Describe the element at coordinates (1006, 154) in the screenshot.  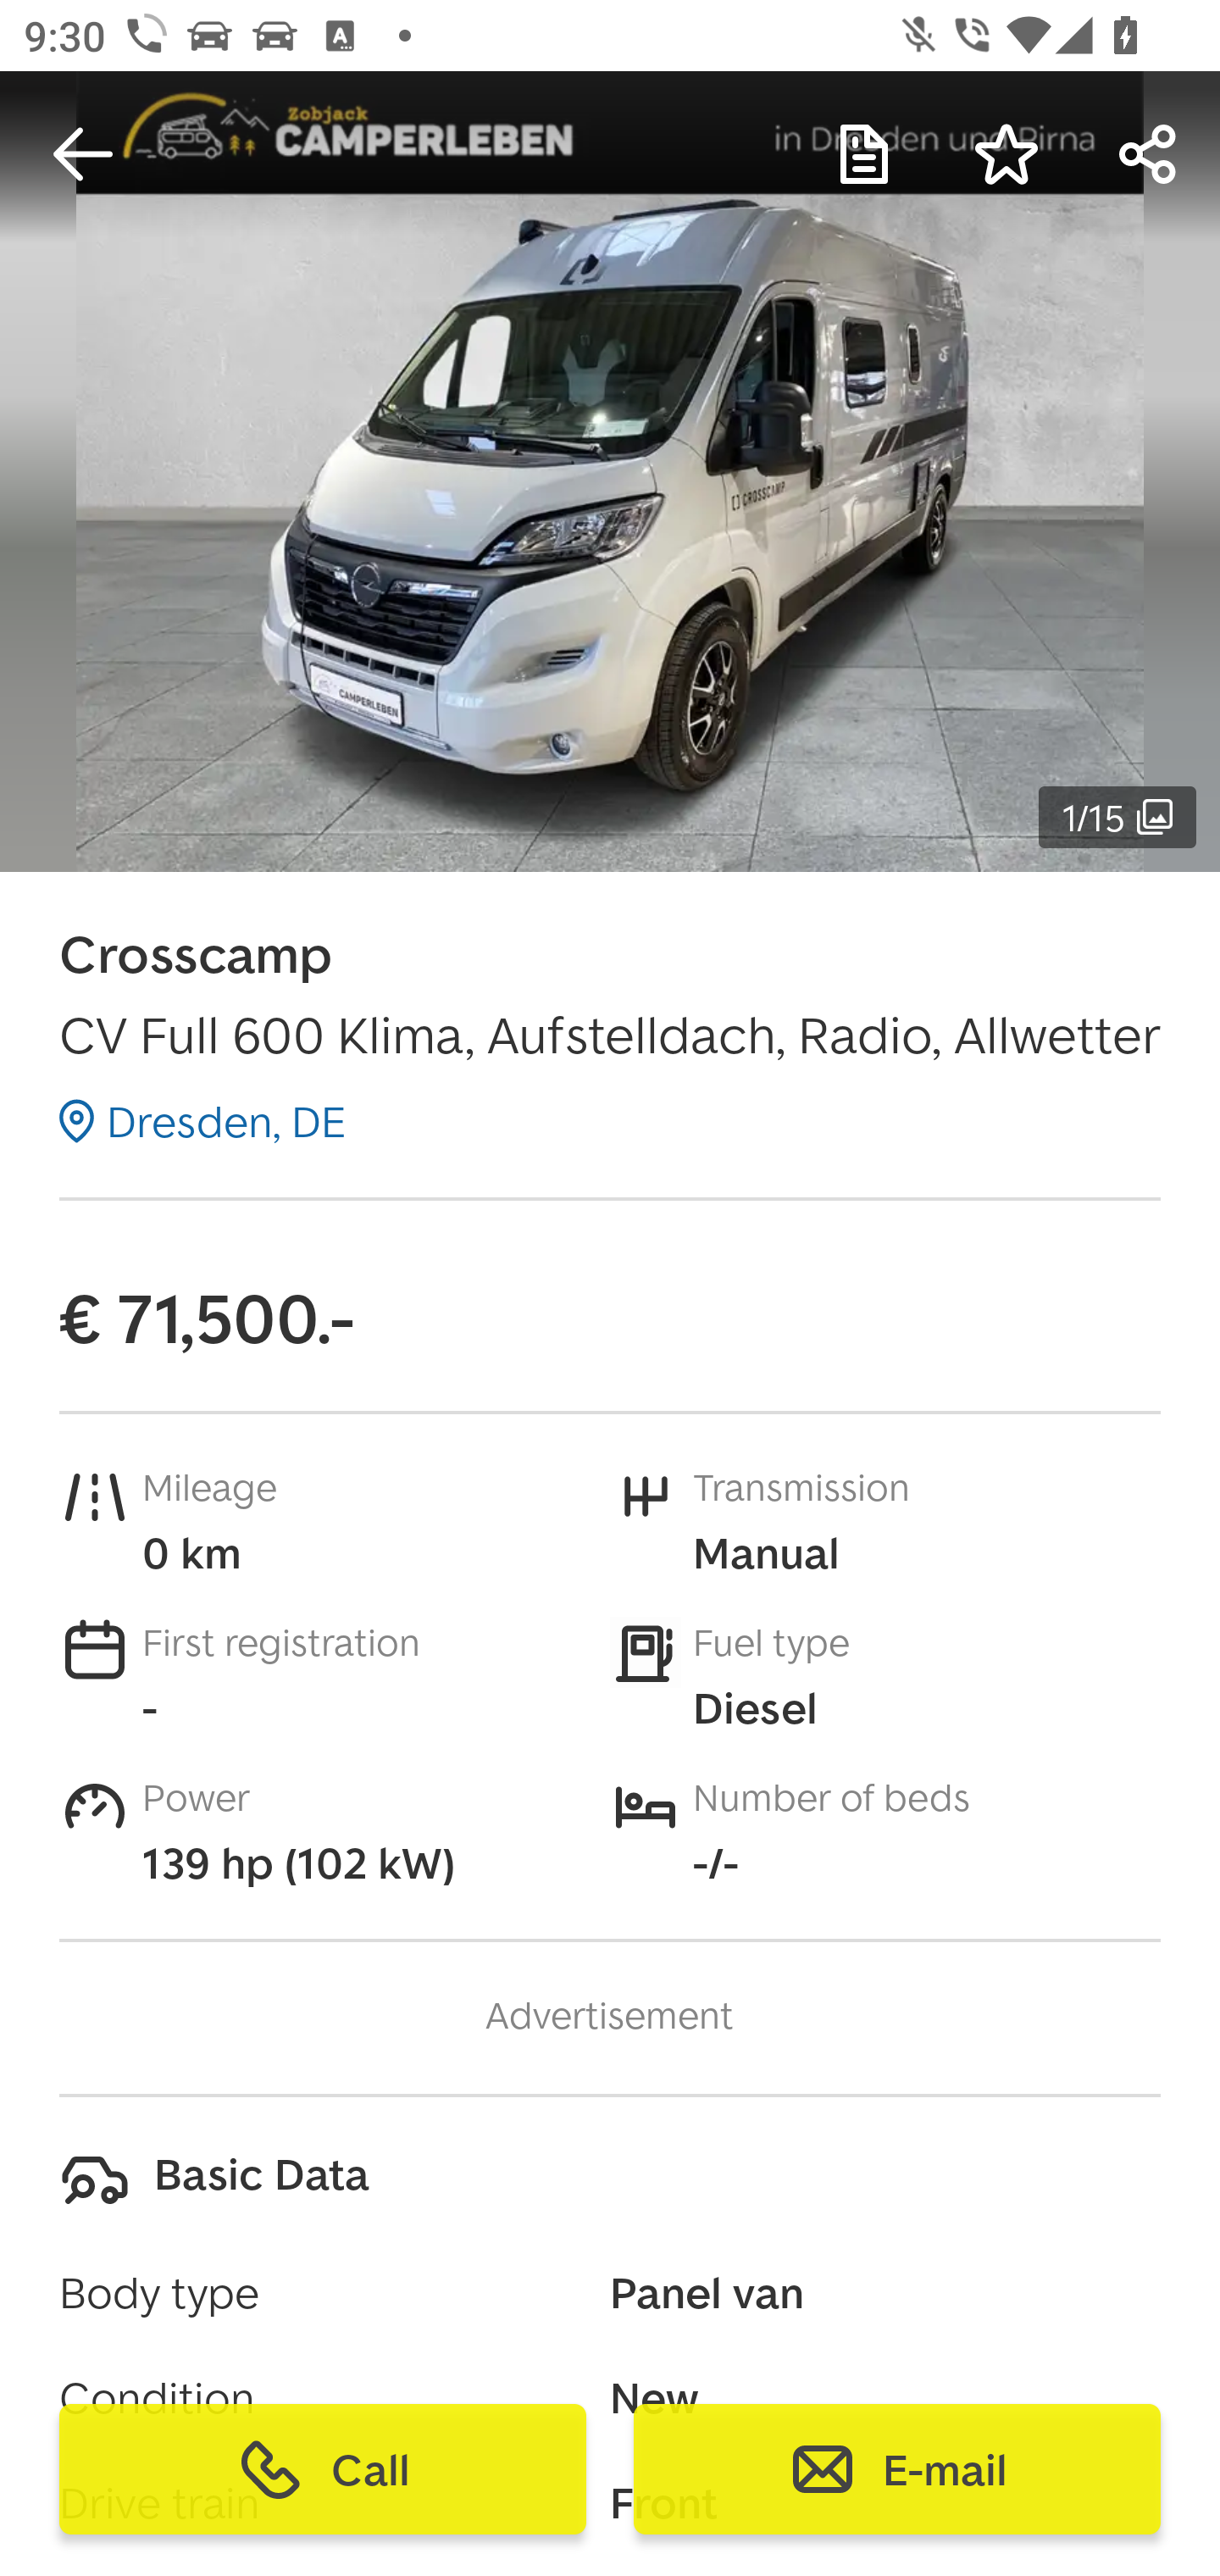
I see `Save` at that location.